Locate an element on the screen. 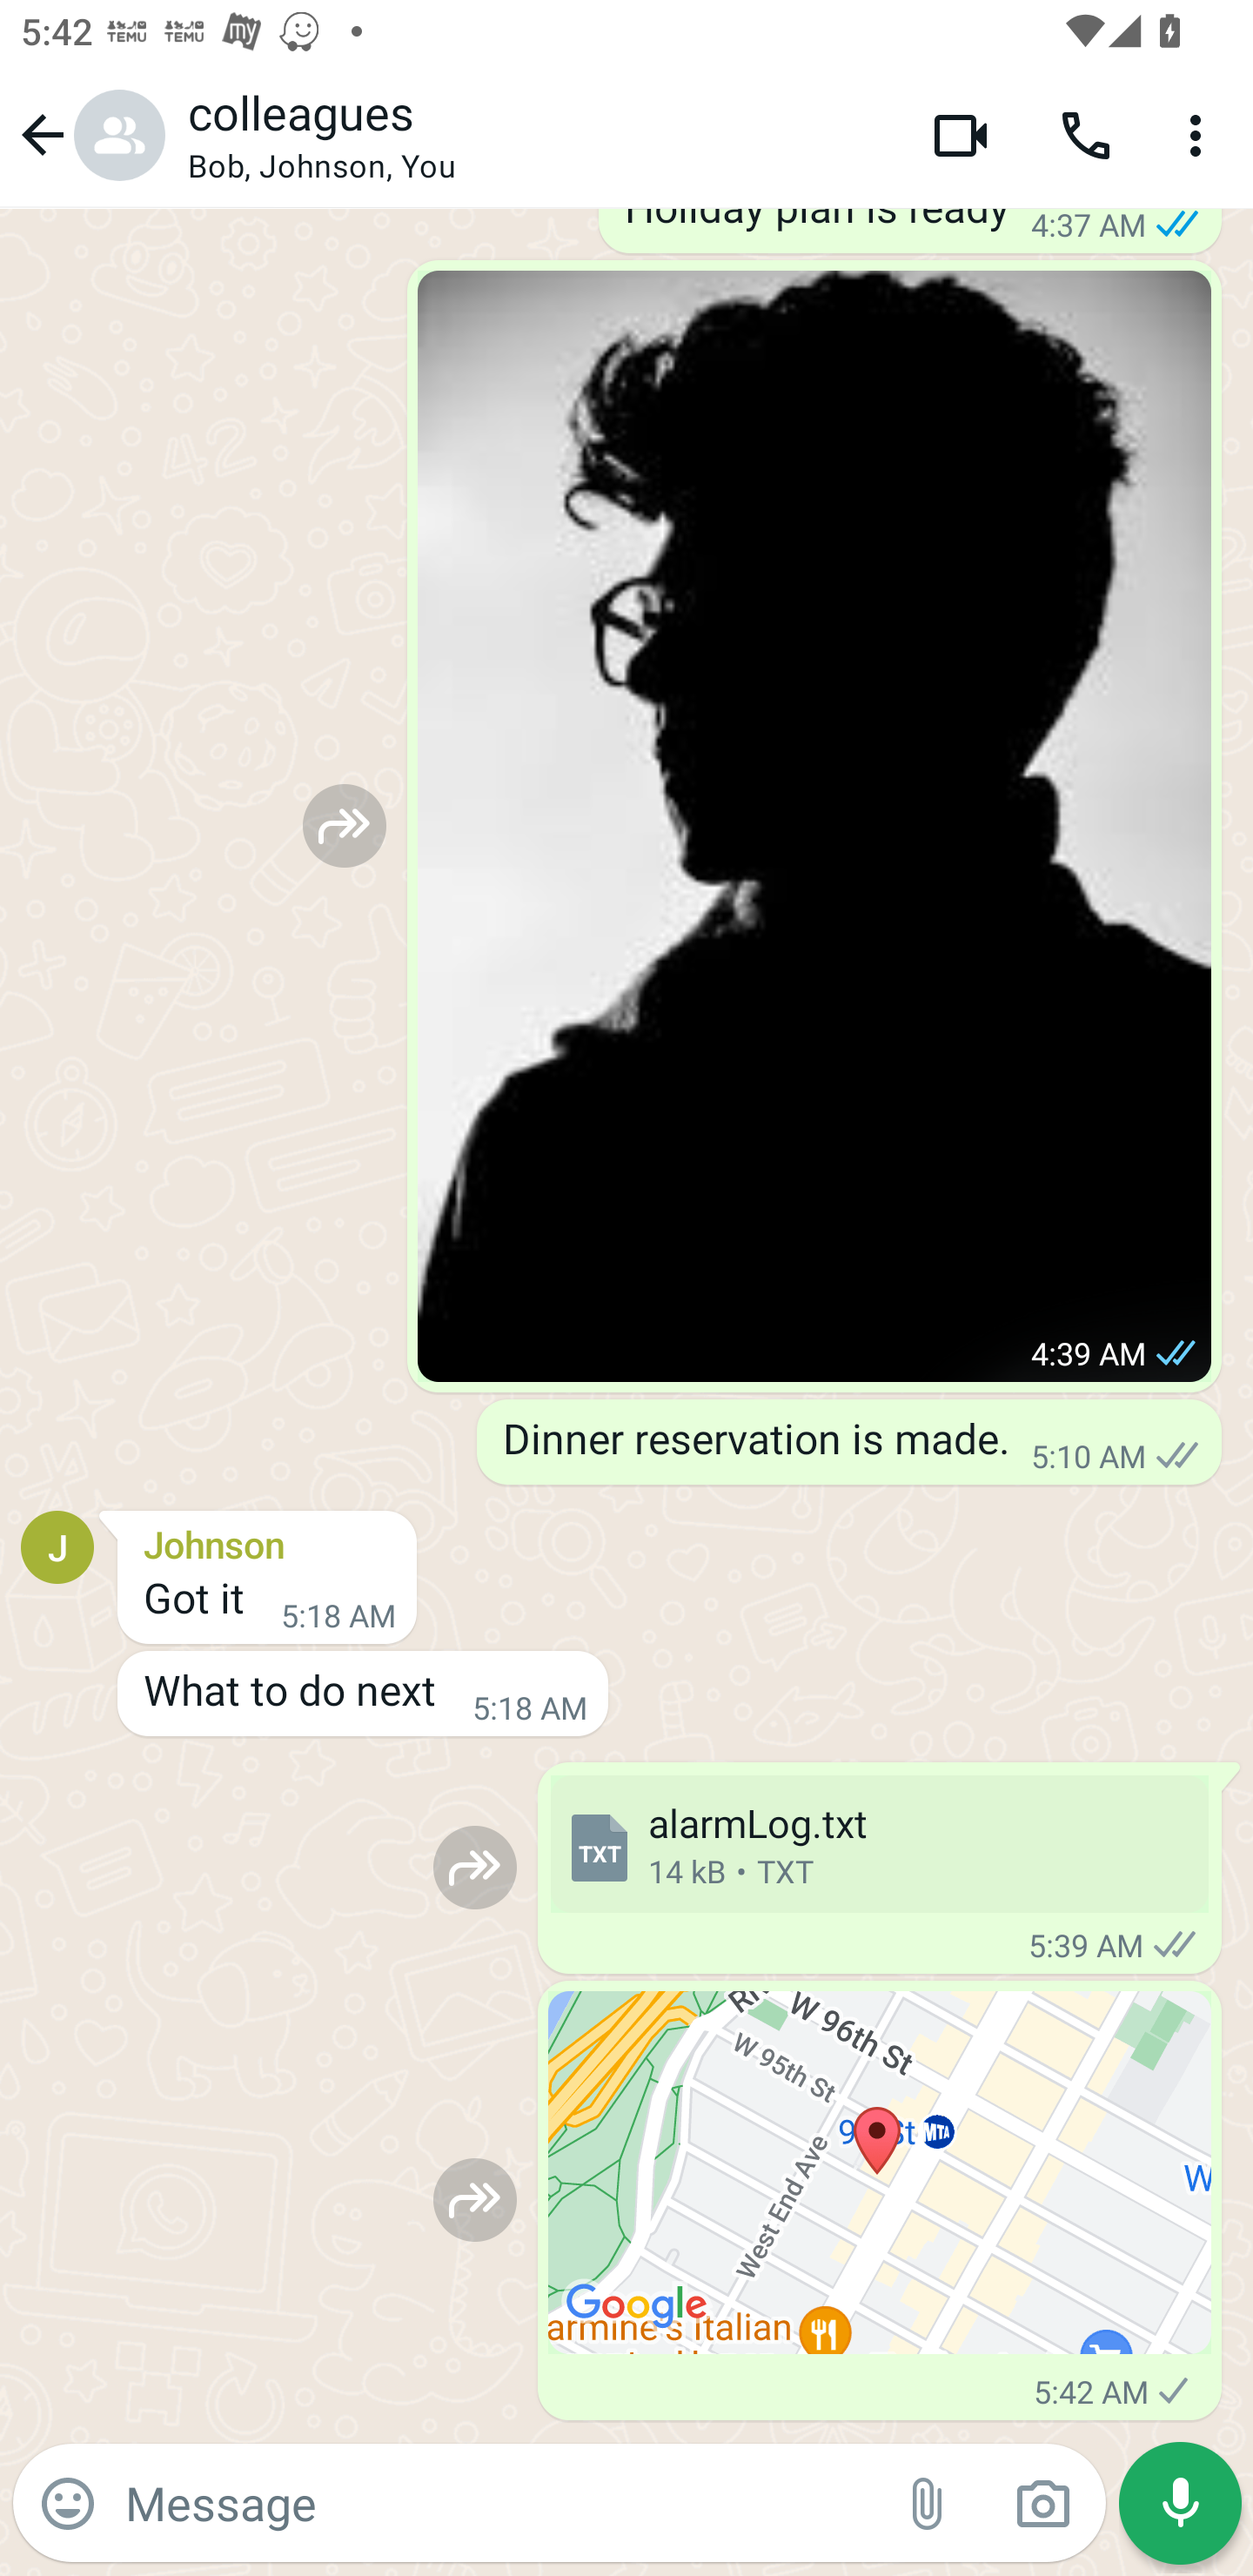 The image size is (1253, 2576). alarmLog.txt 14 kB • TXT is located at coordinates (879, 1844).